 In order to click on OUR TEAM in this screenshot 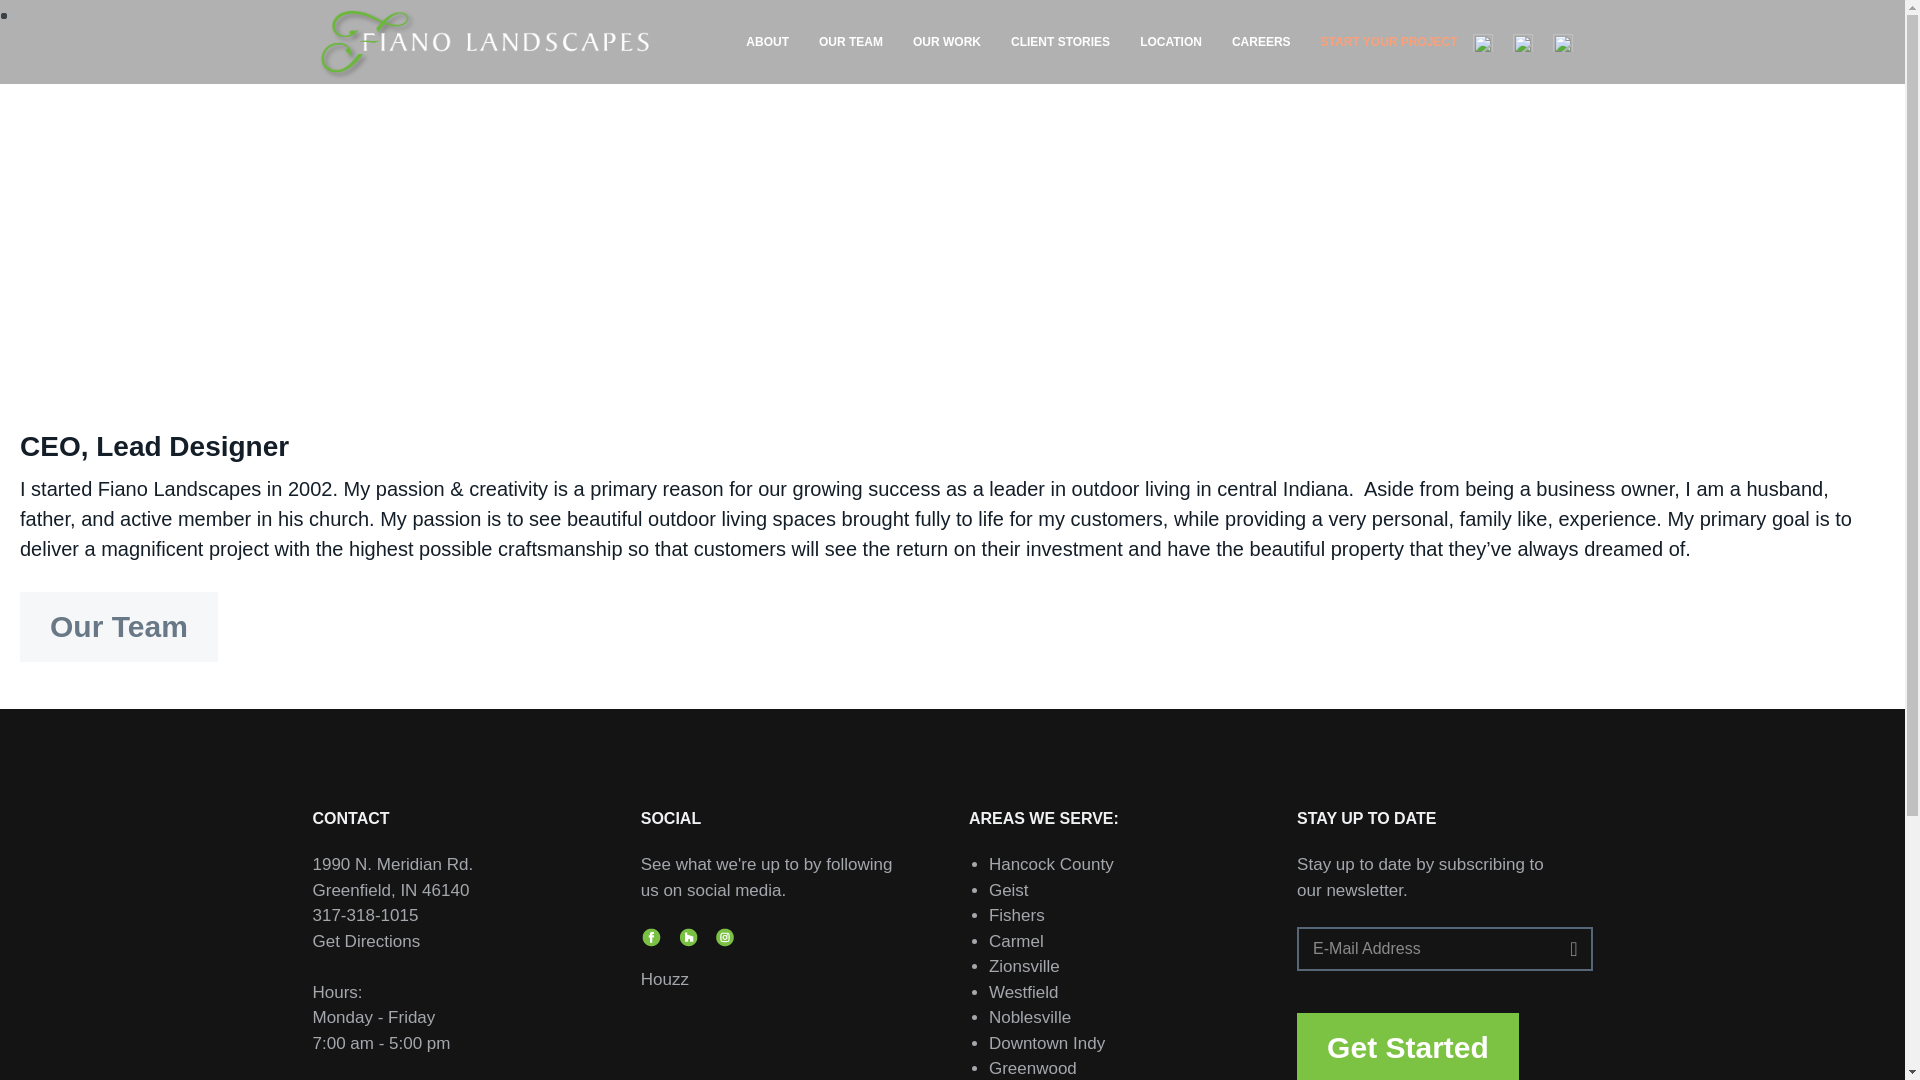, I will do `click(851, 42)`.